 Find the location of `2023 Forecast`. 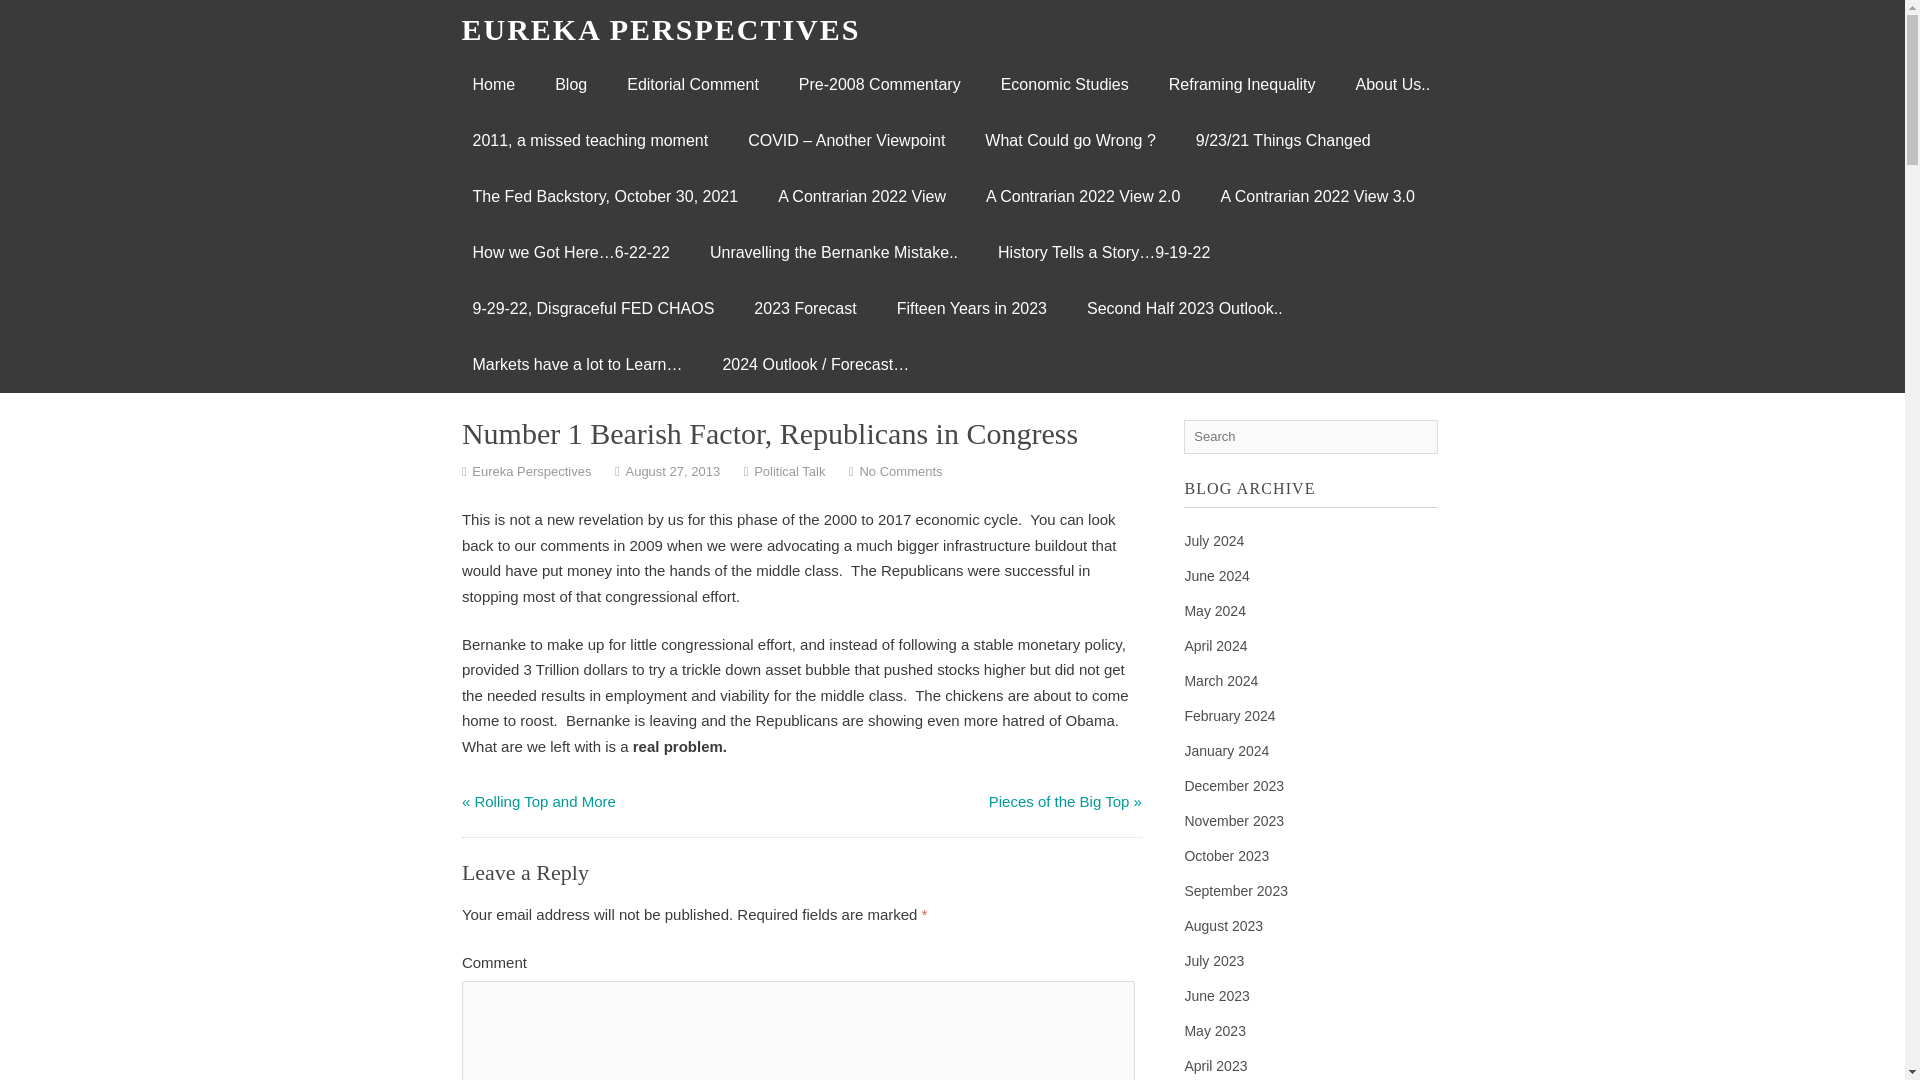

2023 Forecast is located at coordinates (804, 308).